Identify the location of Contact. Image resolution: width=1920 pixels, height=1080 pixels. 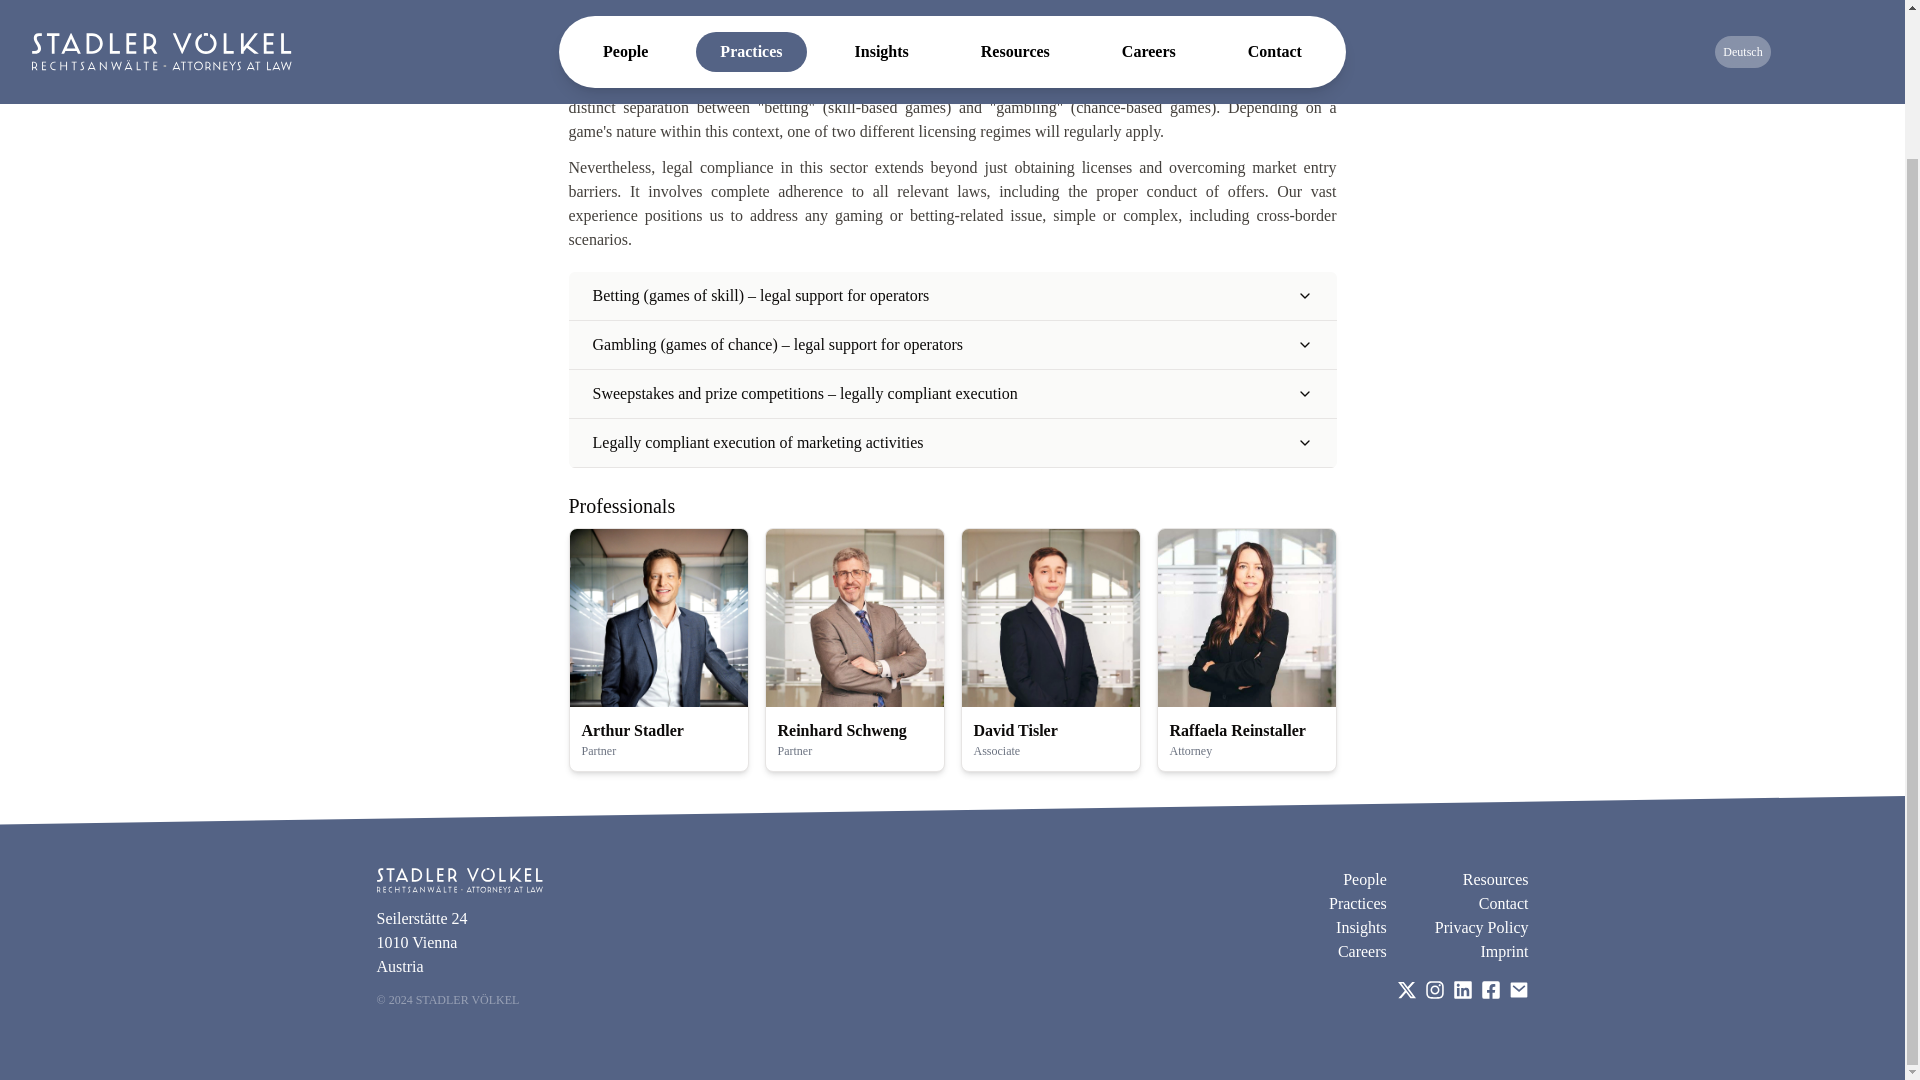
(1503, 904).